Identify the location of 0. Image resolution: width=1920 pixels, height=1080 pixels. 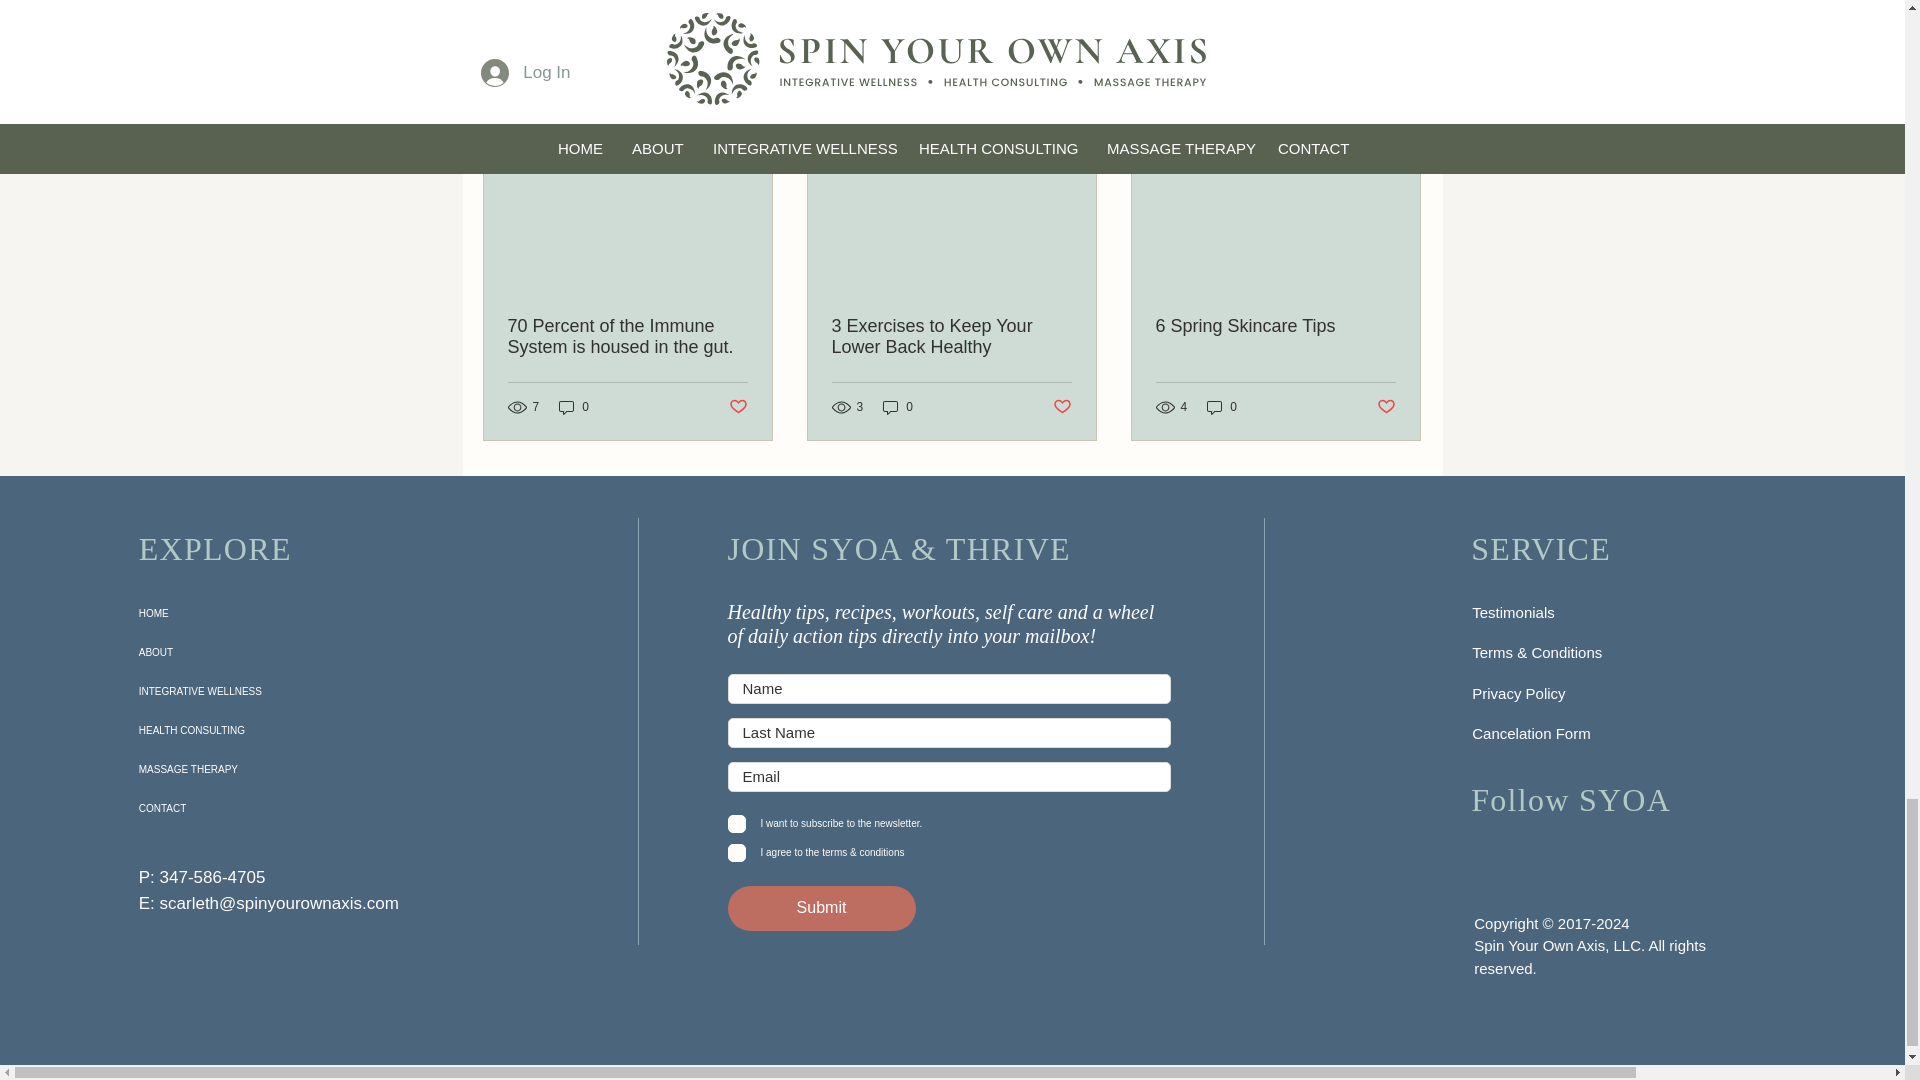
(1222, 406).